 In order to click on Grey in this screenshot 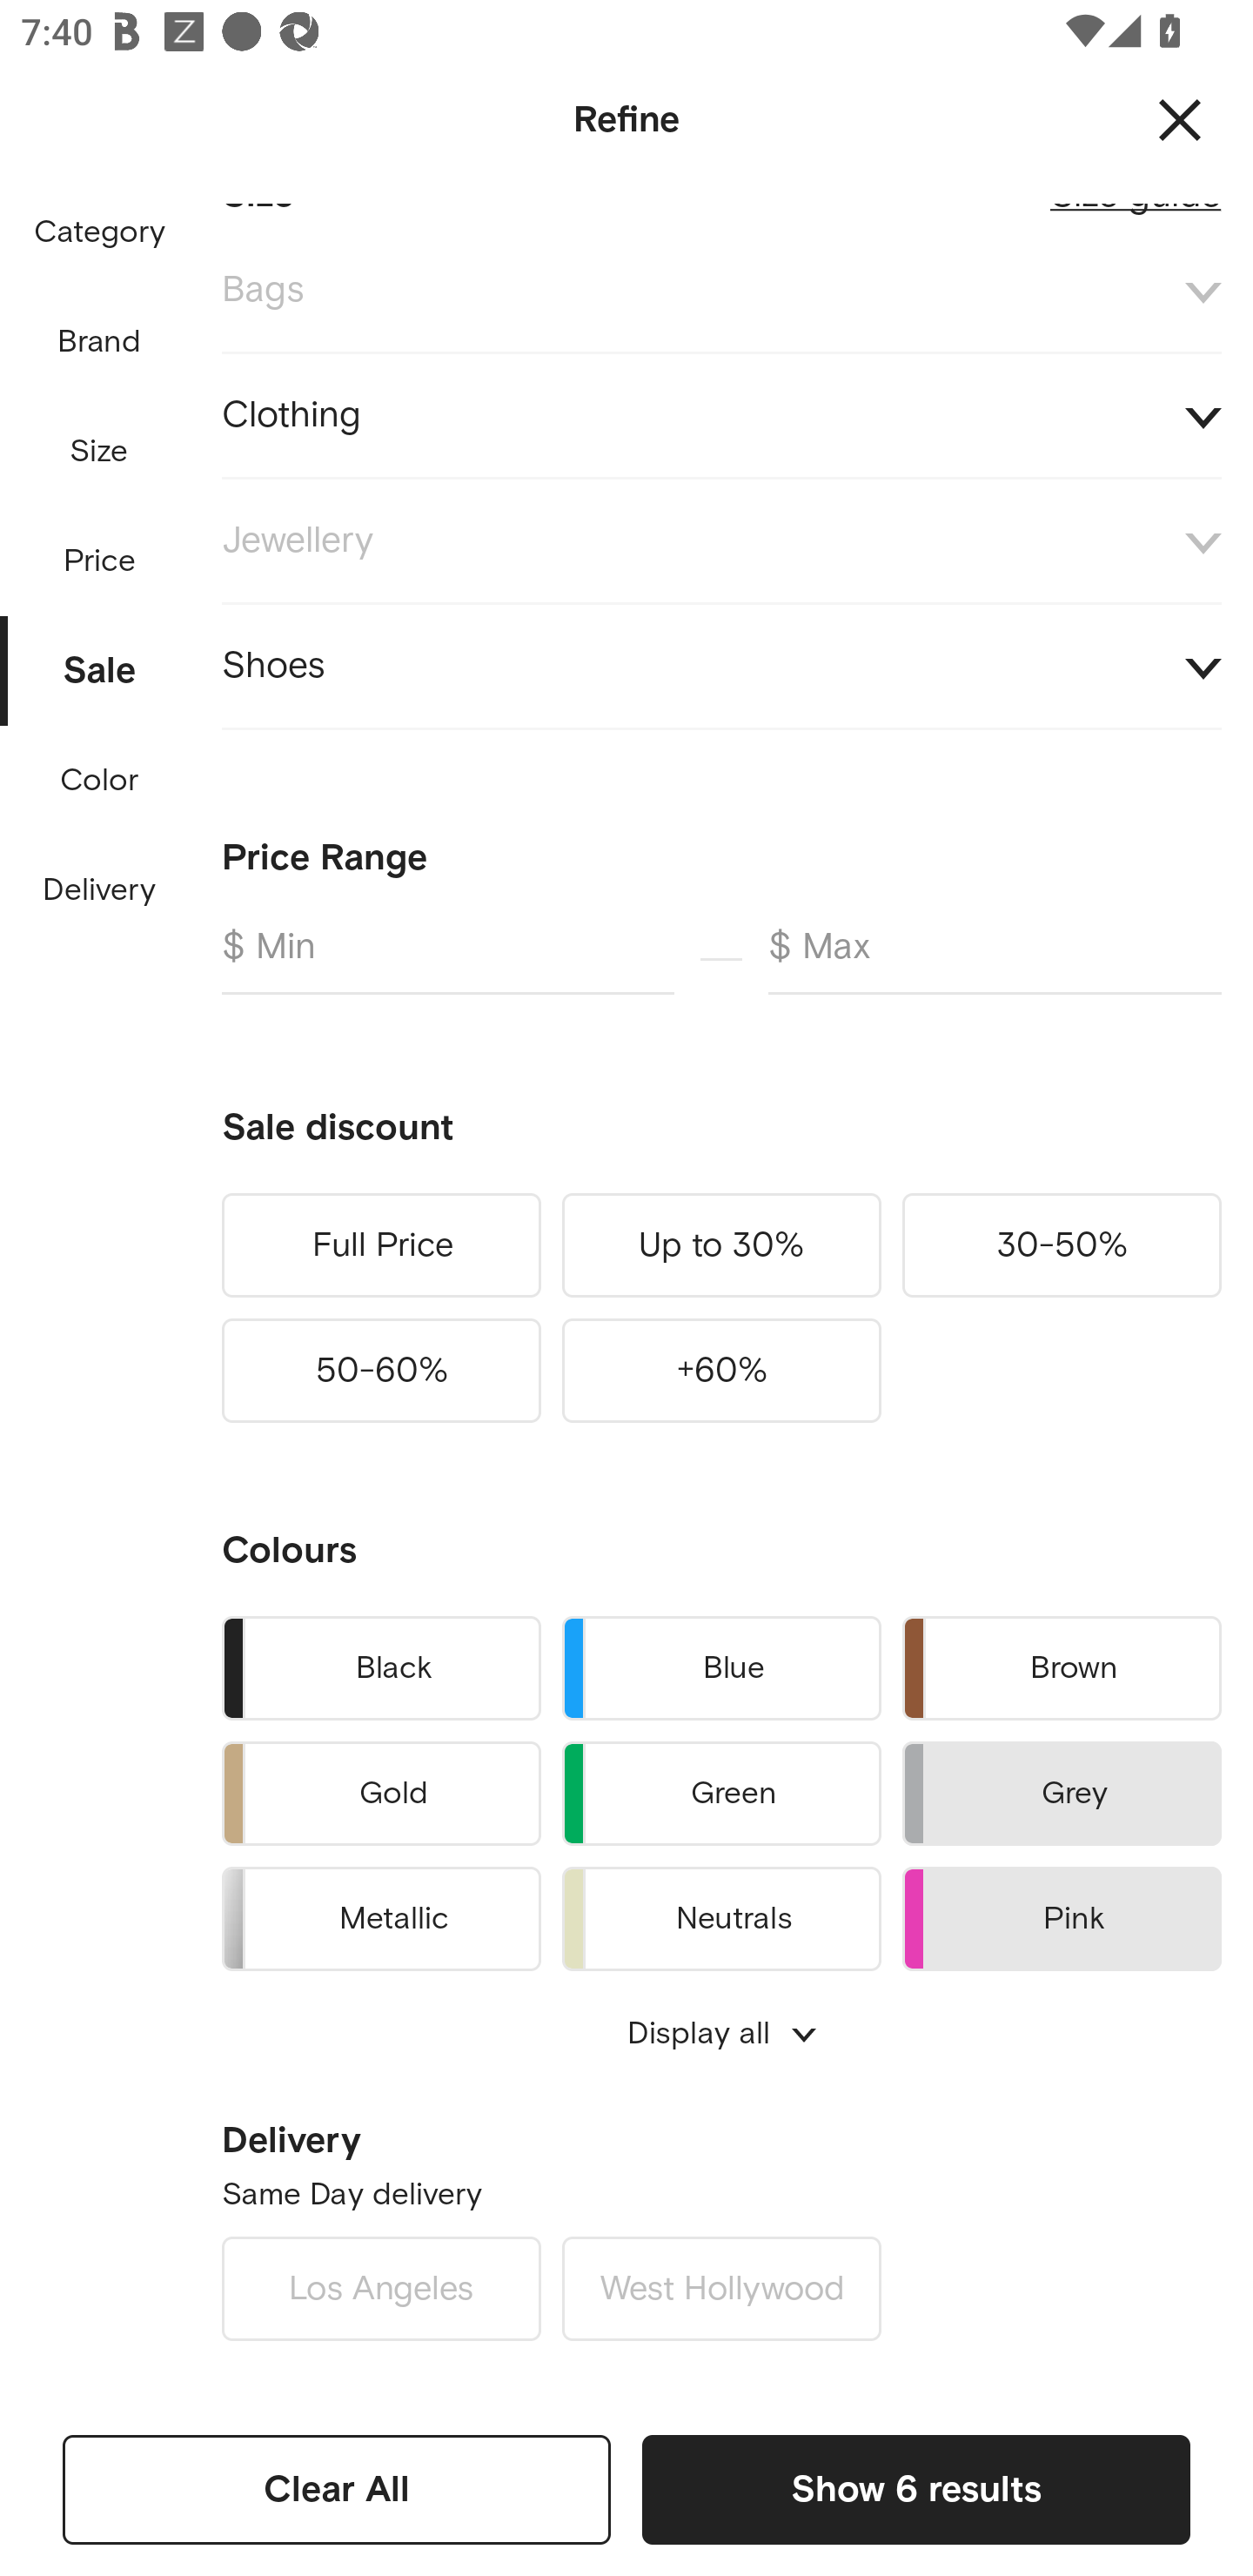, I will do `click(1062, 1794)`.